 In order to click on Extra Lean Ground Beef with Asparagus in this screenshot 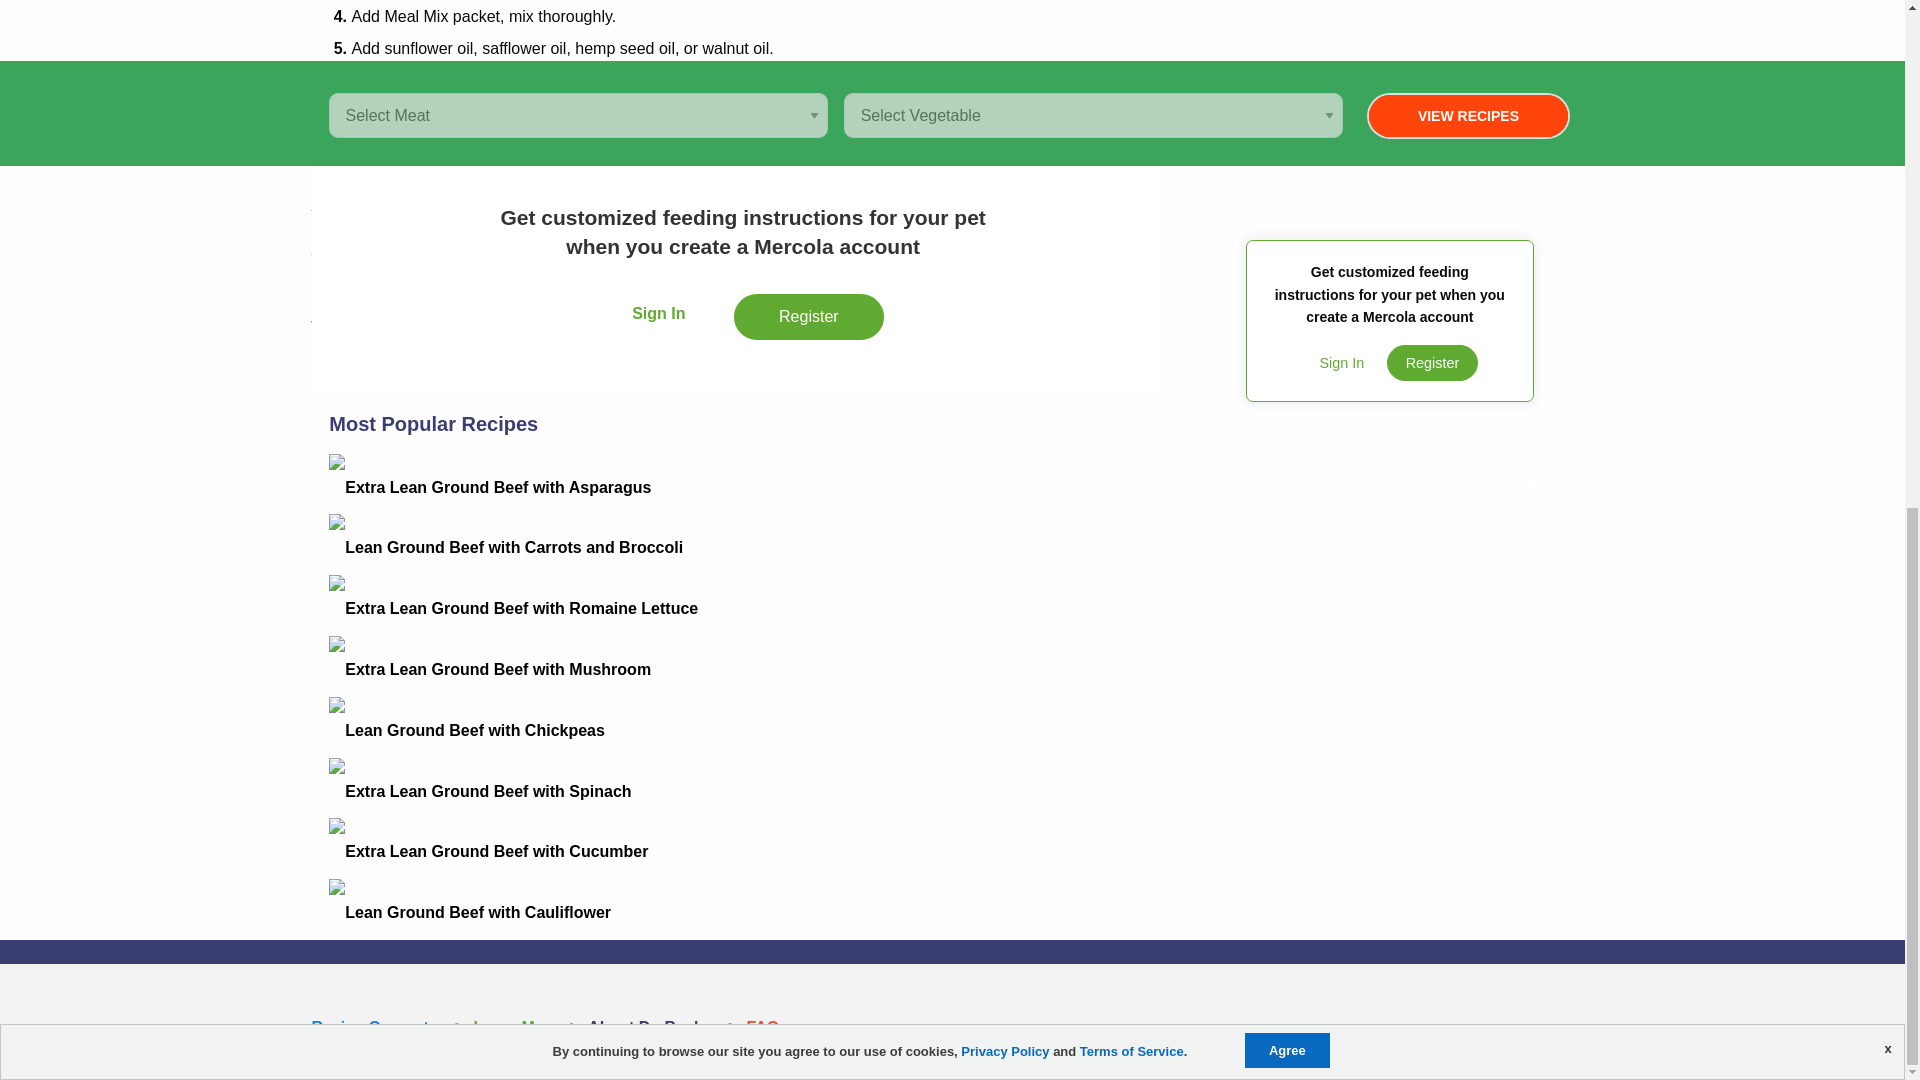, I will do `click(951, 501)`.